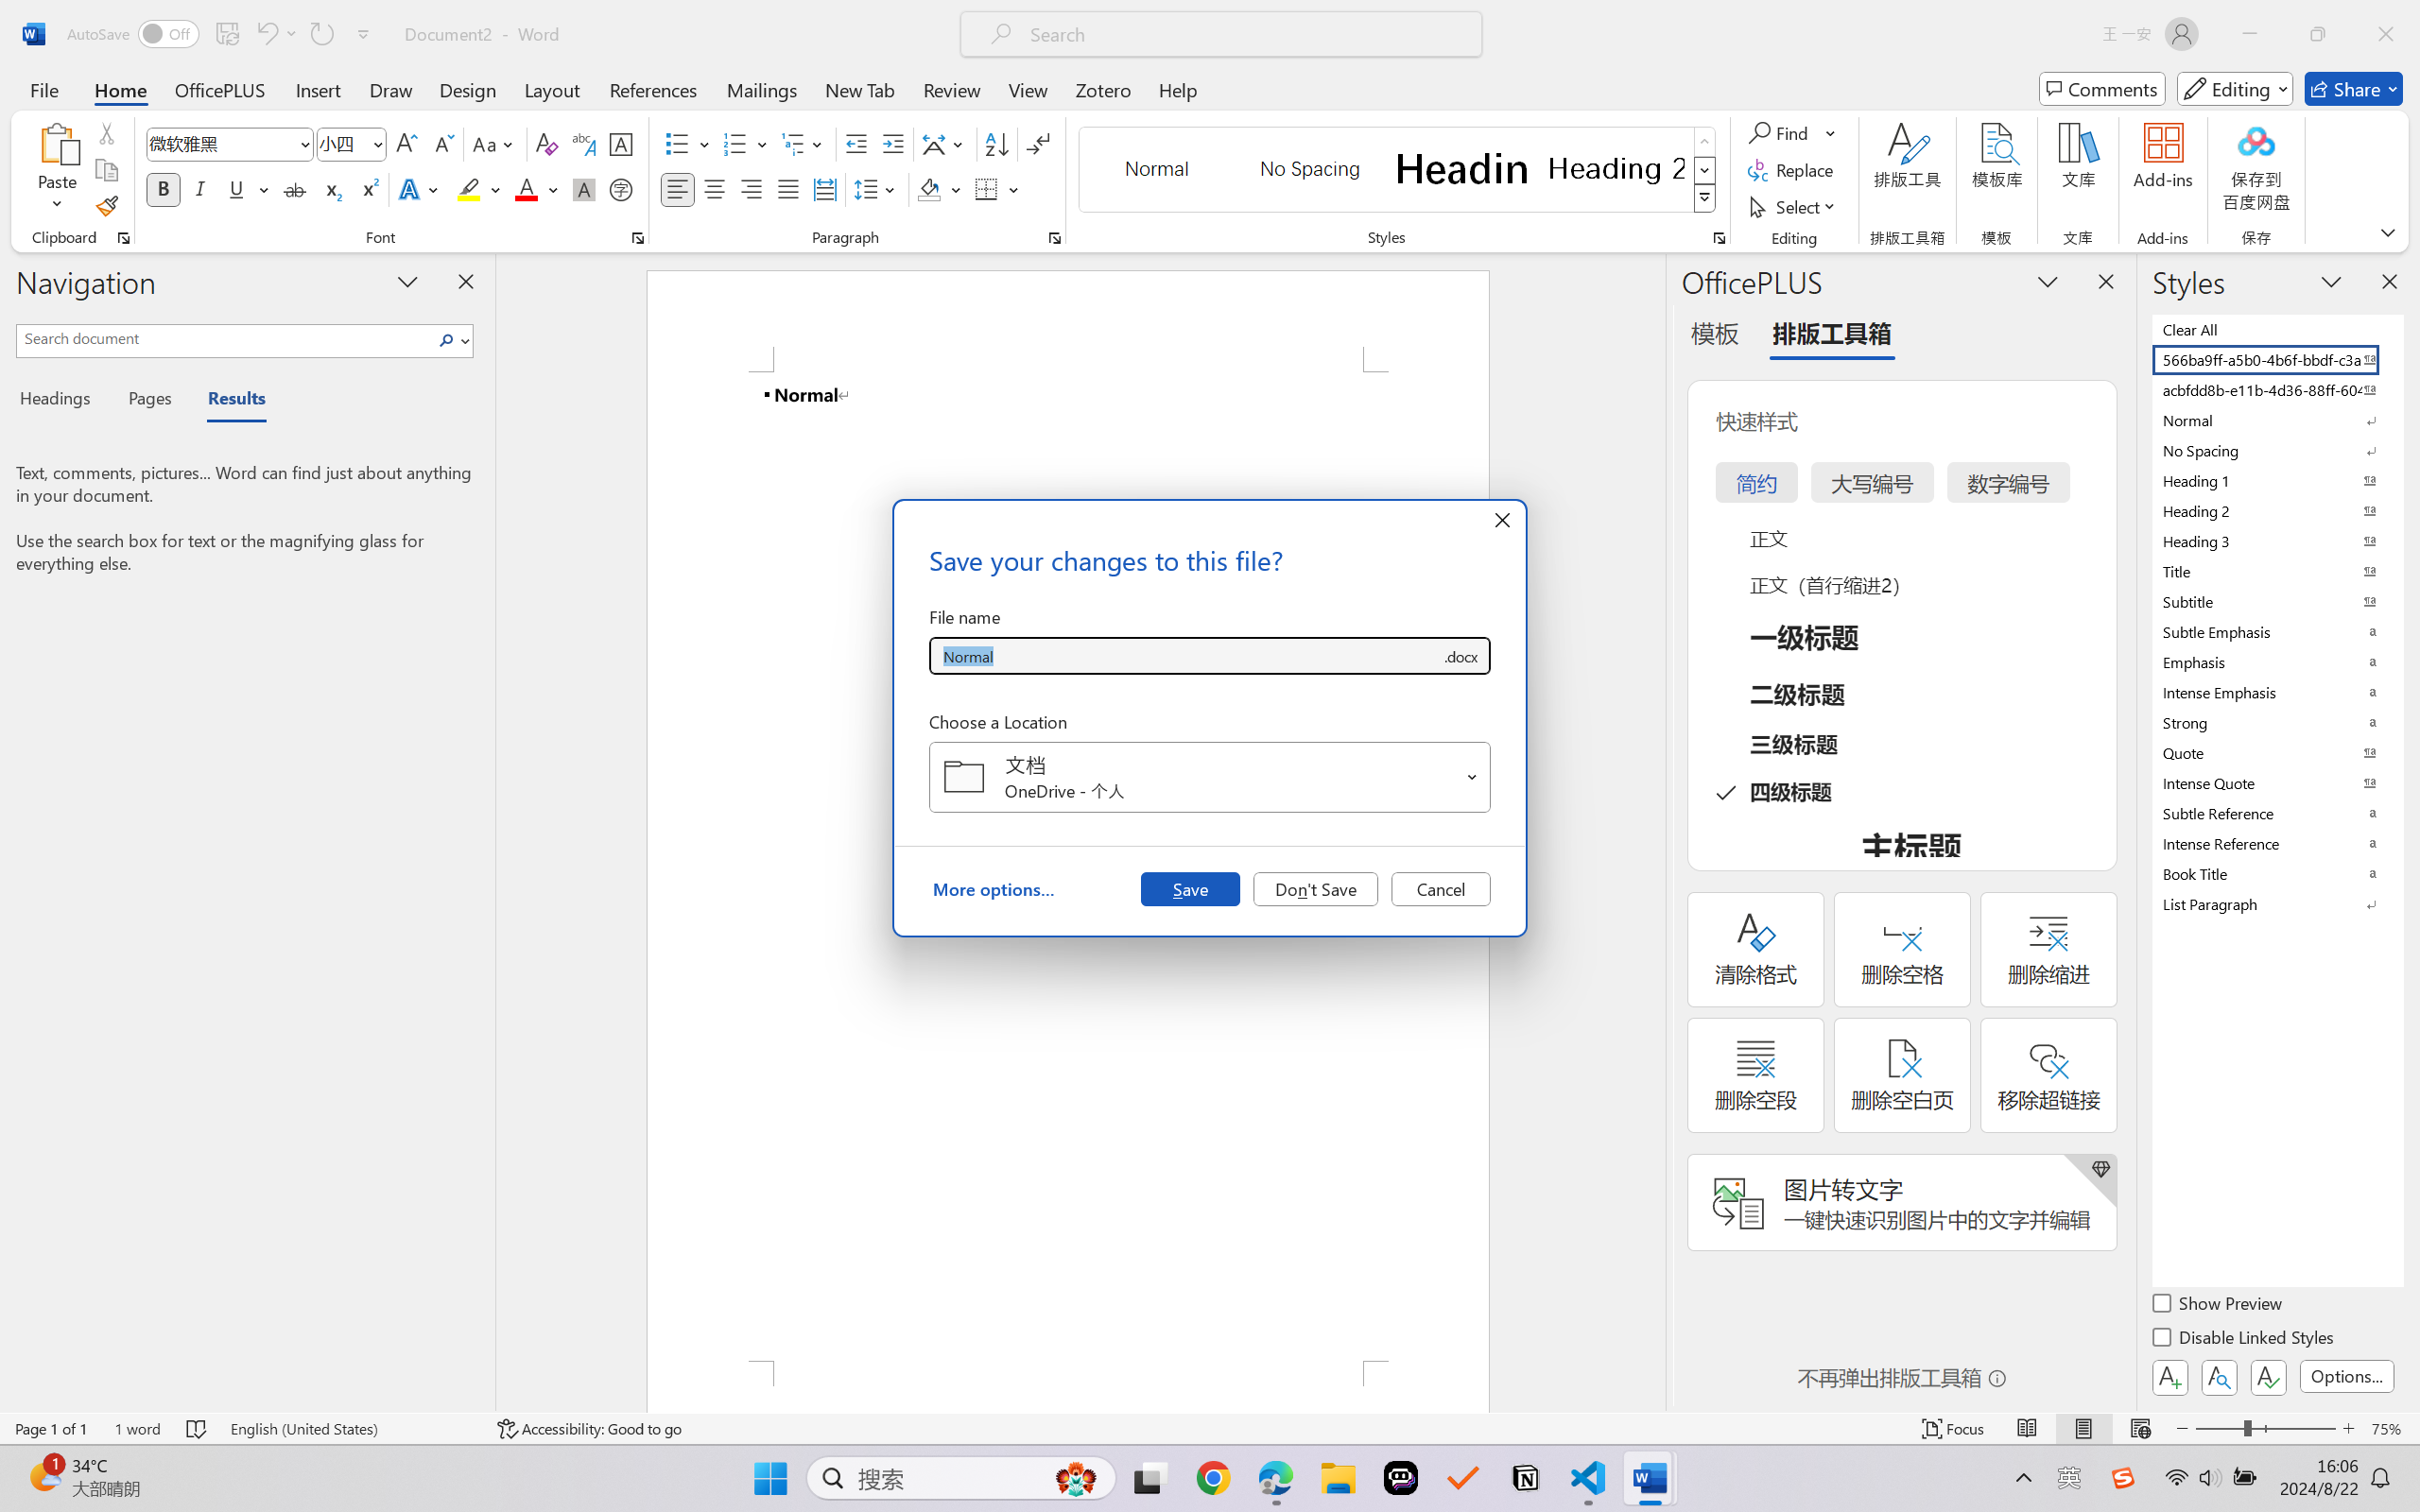  What do you see at coordinates (1246, 34) in the screenshot?
I see `Microsoft search` at bounding box center [1246, 34].